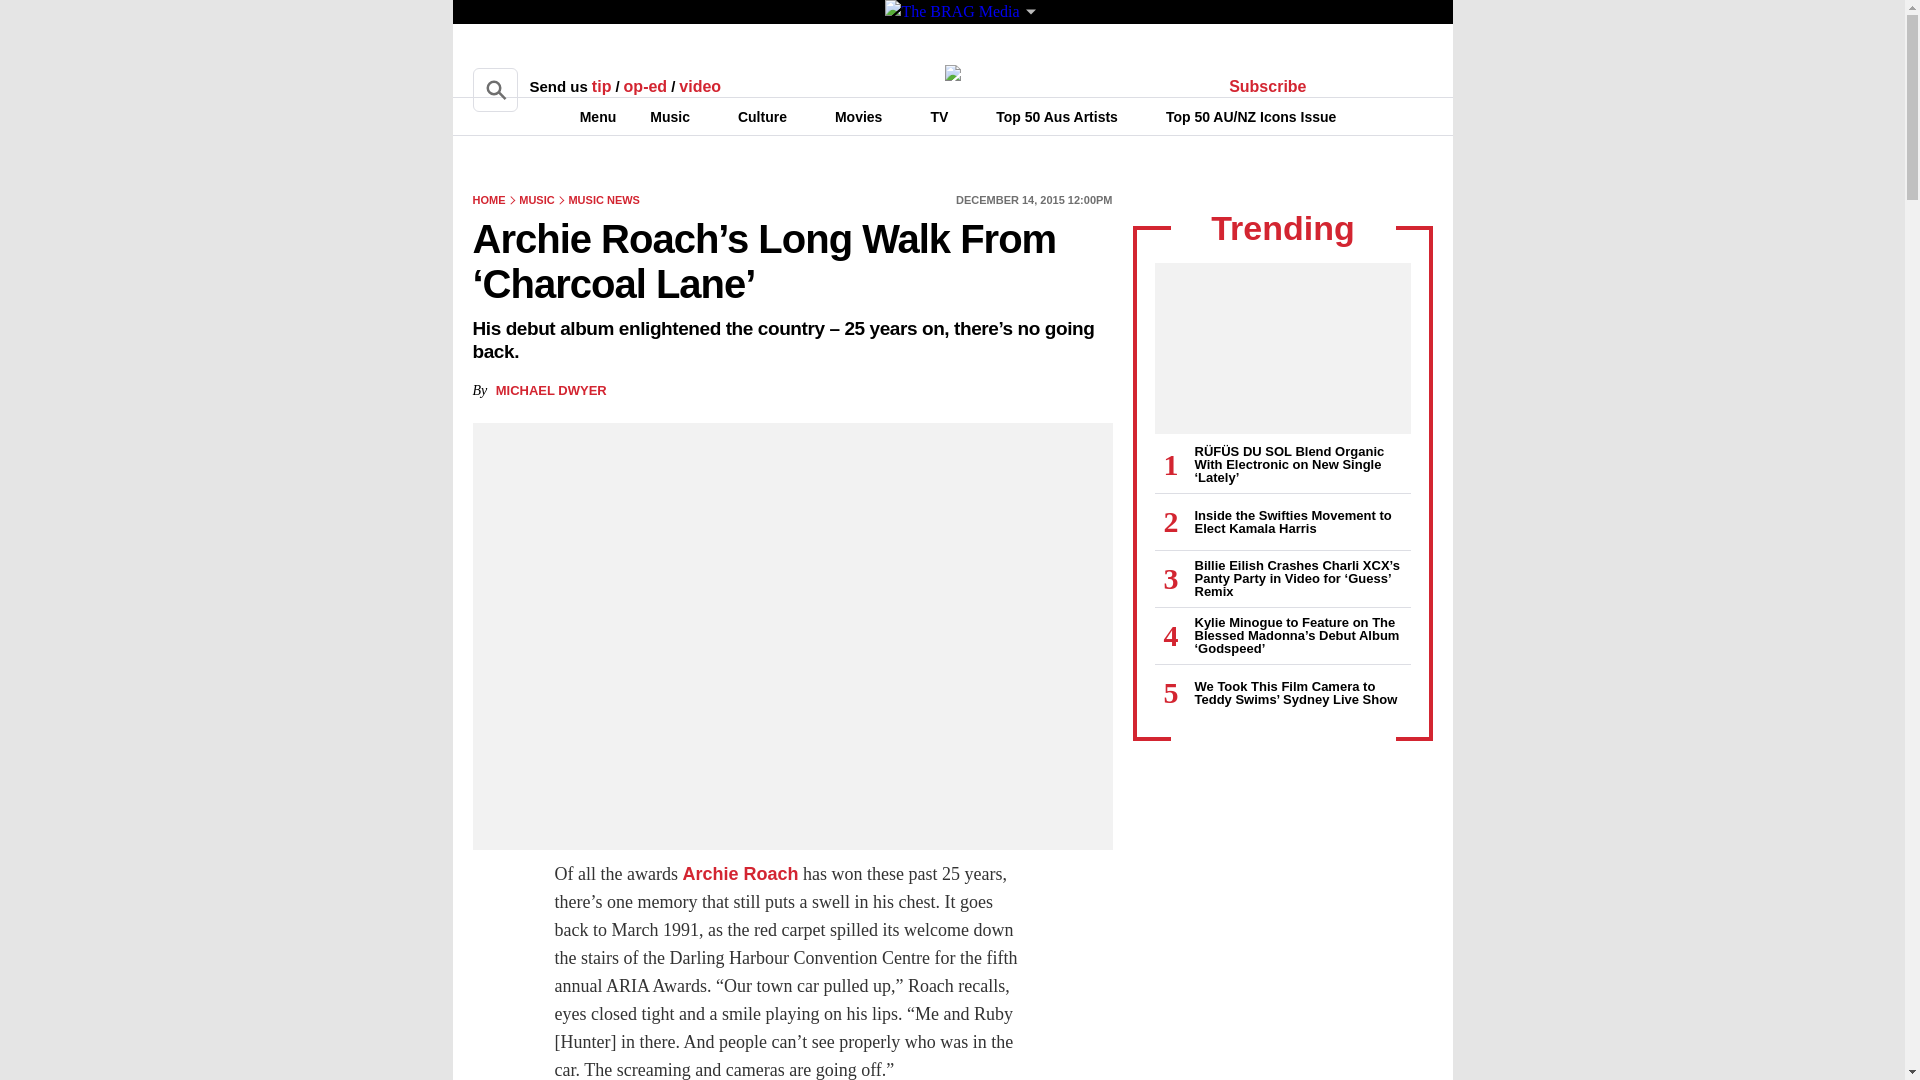 The image size is (1920, 1080). I want to click on Rolling Stone Australia, so click(952, 72).